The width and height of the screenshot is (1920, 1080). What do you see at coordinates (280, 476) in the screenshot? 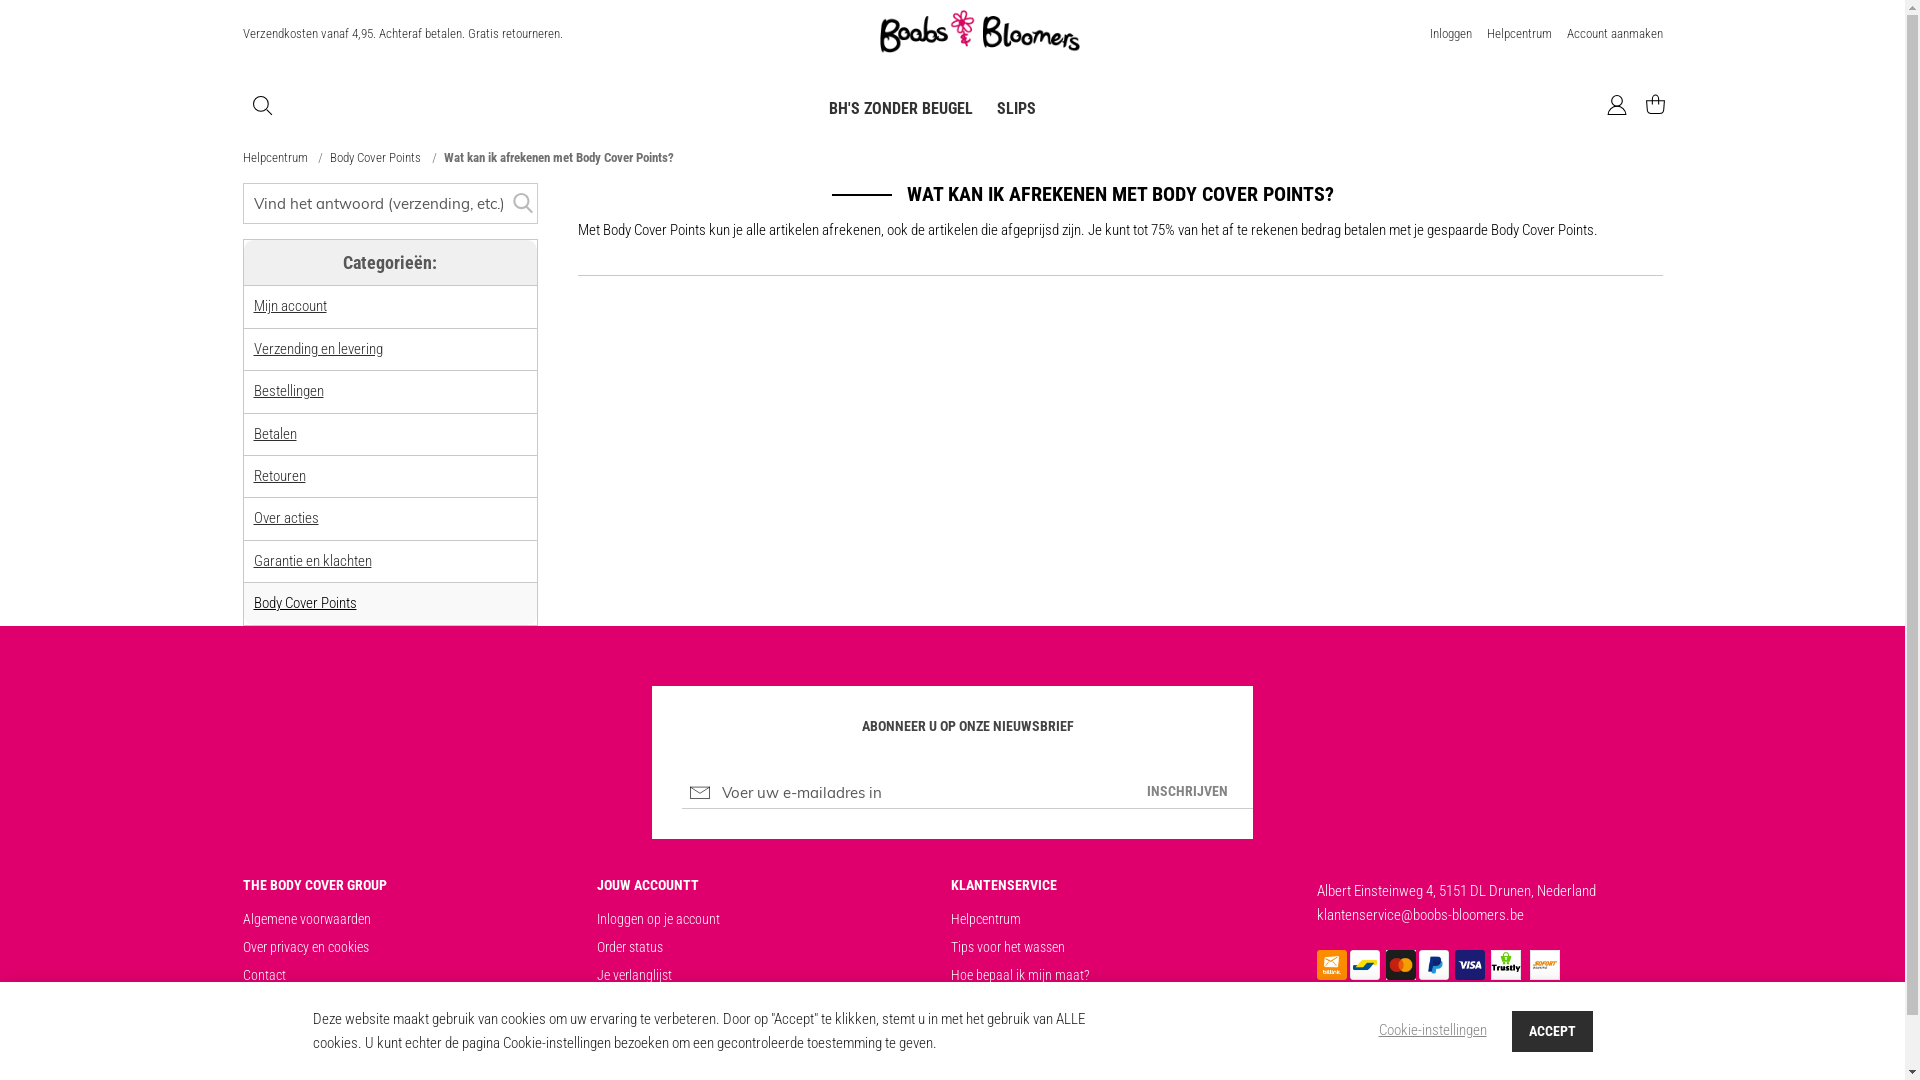
I see `Retouren` at bounding box center [280, 476].